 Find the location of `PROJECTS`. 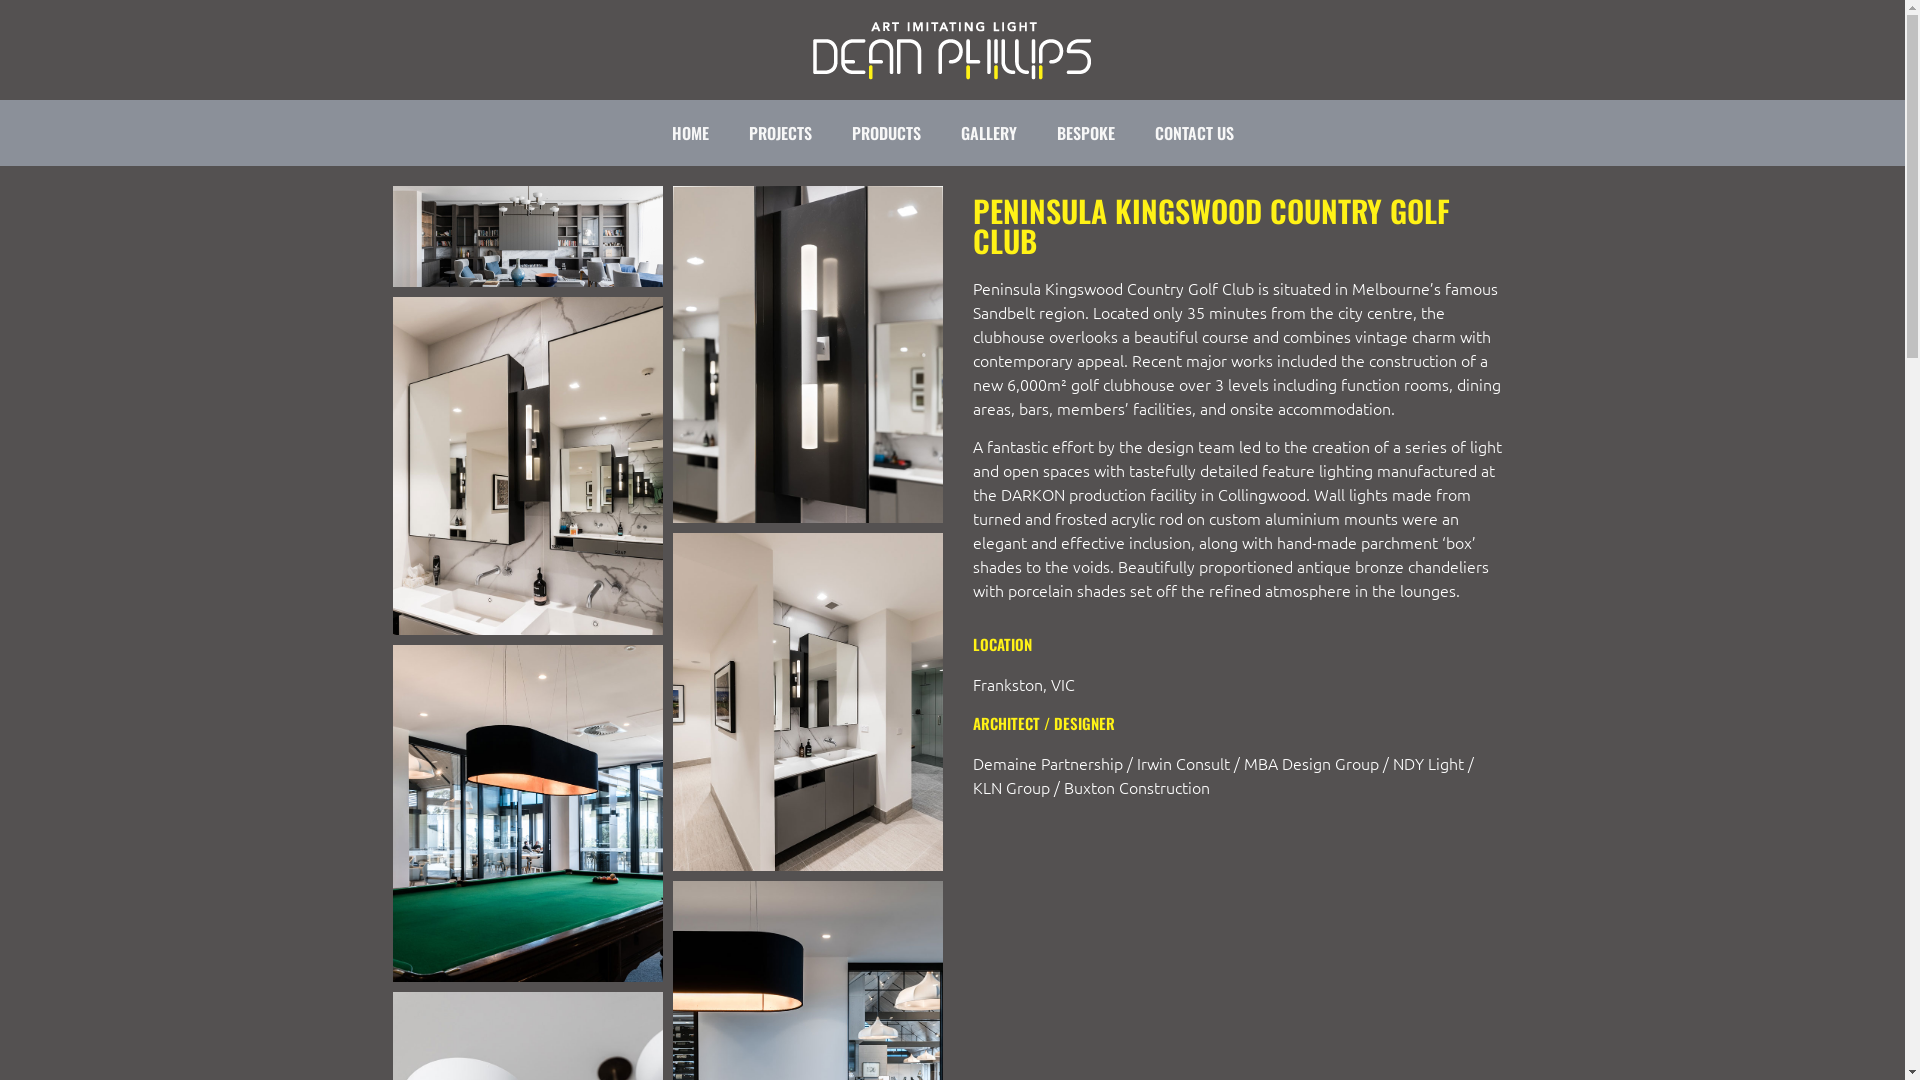

PROJECTS is located at coordinates (780, 132).